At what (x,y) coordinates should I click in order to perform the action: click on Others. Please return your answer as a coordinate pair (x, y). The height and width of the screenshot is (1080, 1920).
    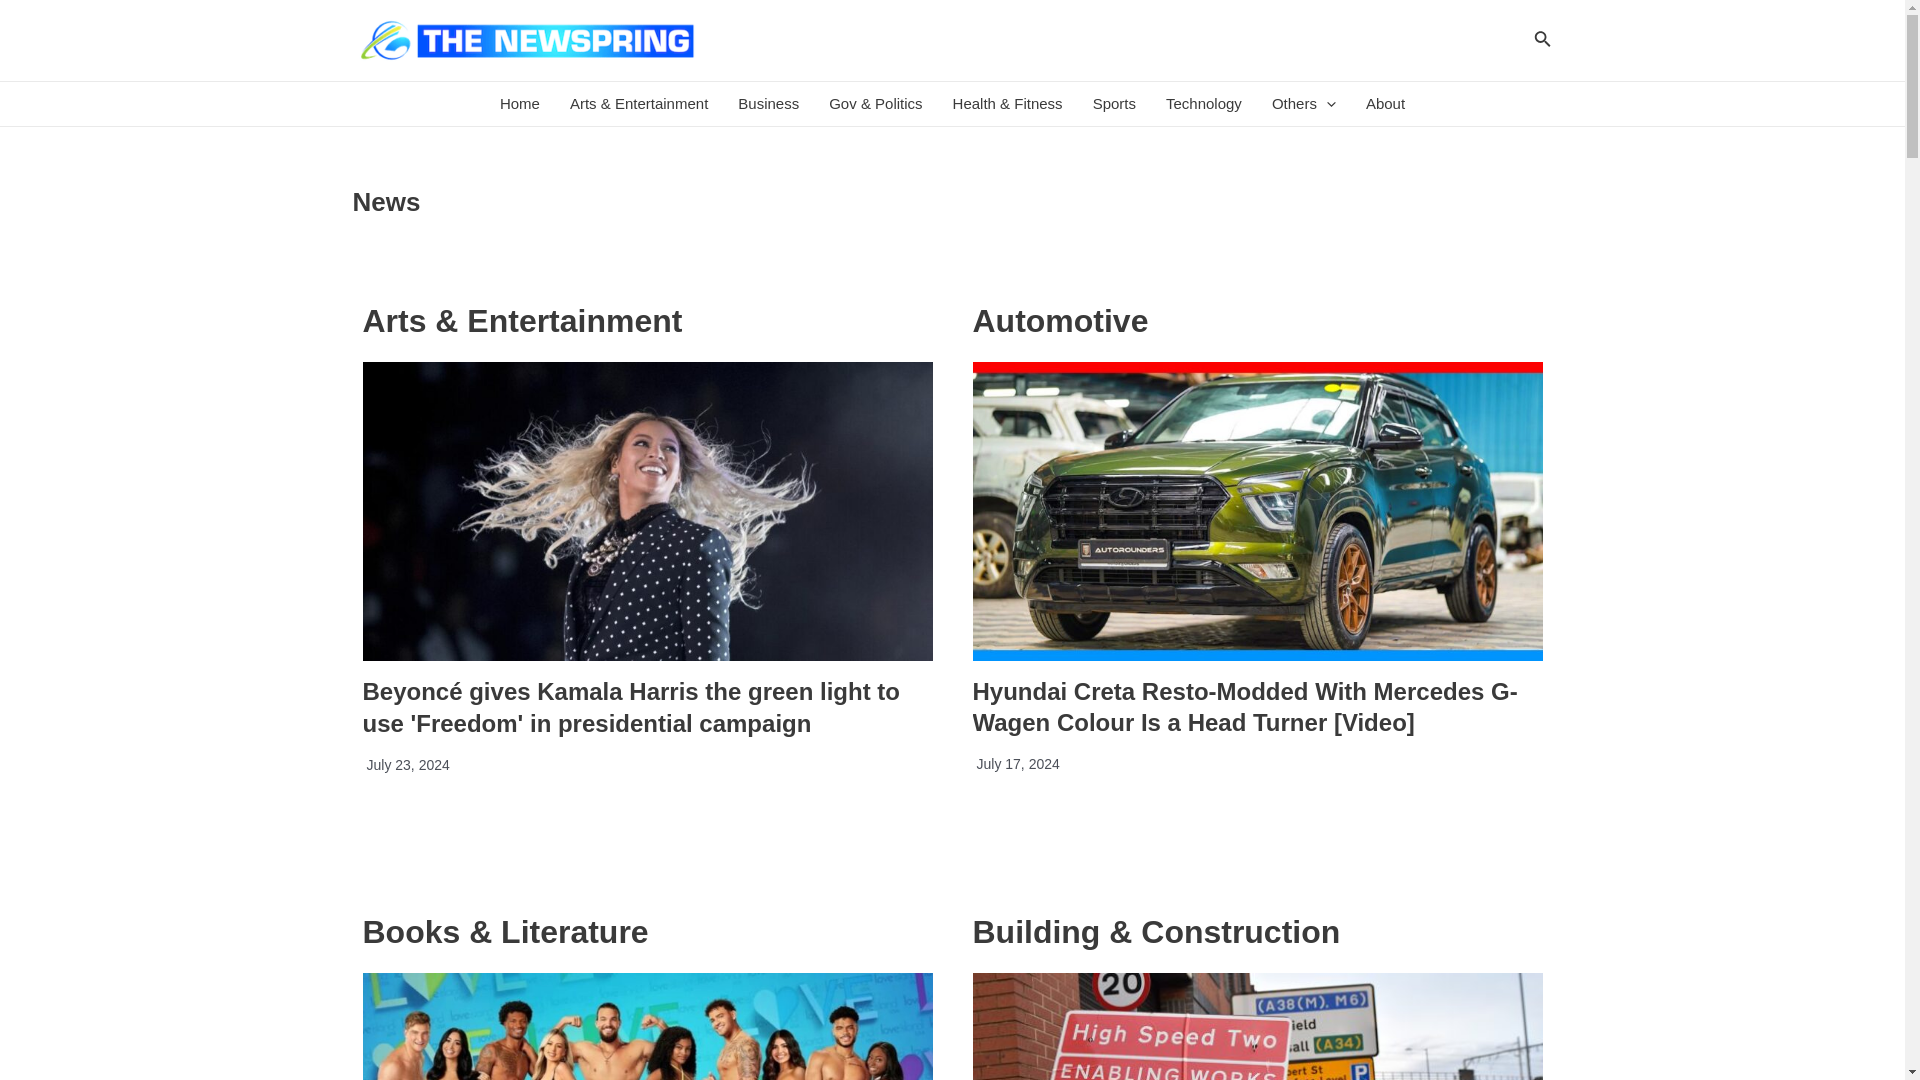
    Looking at the image, I should click on (1304, 104).